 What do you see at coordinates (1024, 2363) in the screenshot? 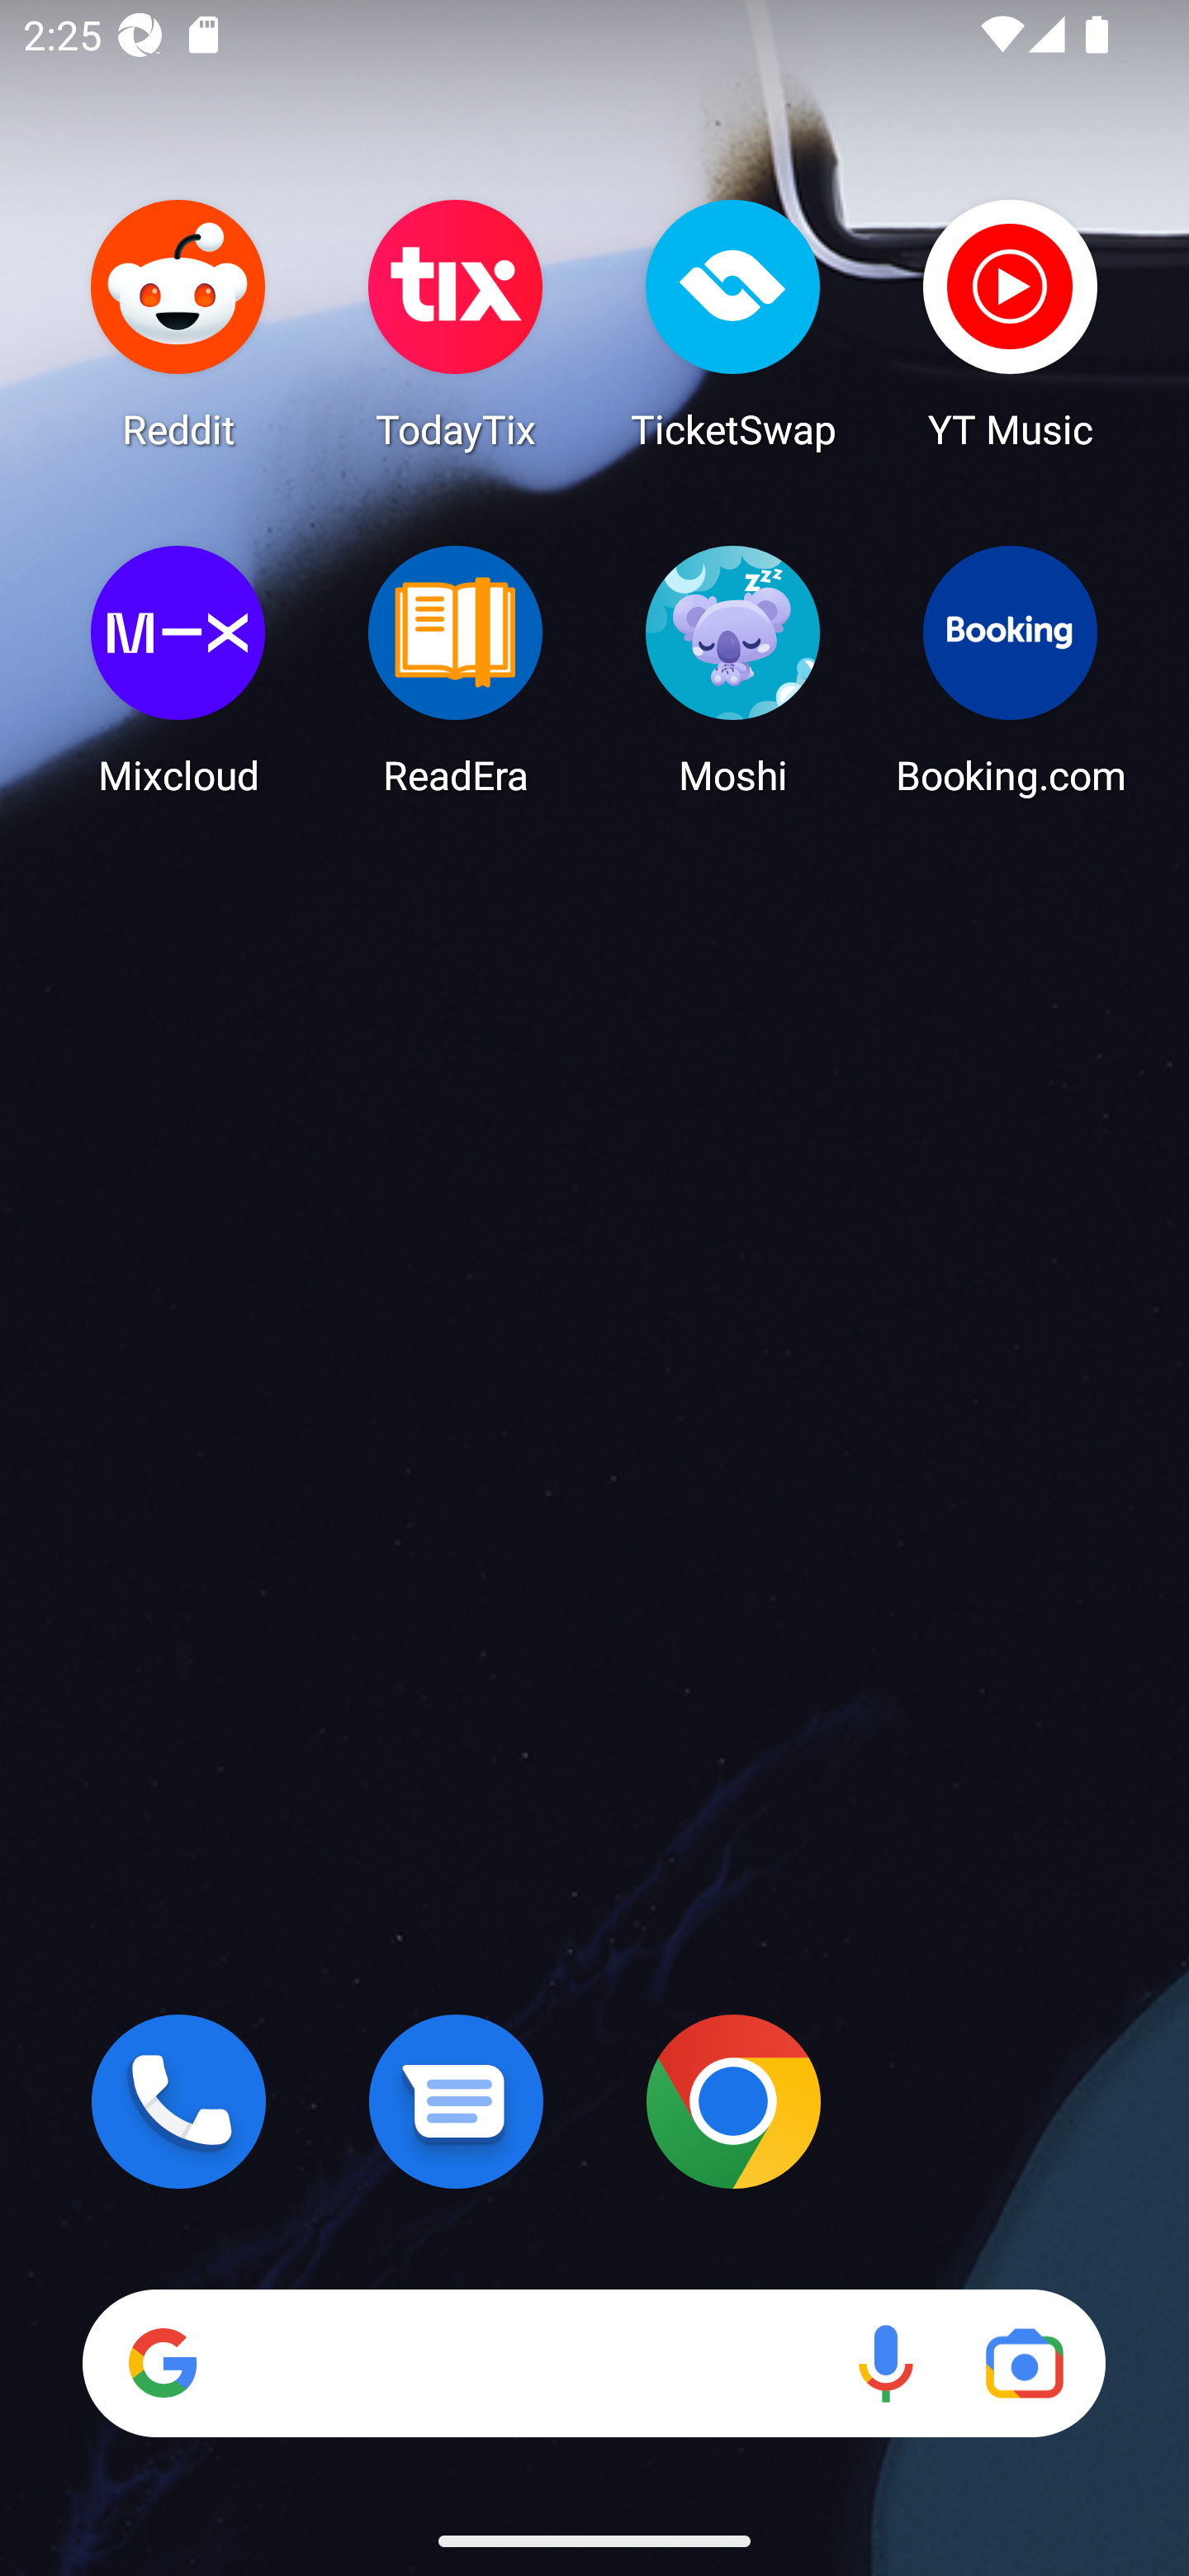
I see `Google Lens` at bounding box center [1024, 2363].